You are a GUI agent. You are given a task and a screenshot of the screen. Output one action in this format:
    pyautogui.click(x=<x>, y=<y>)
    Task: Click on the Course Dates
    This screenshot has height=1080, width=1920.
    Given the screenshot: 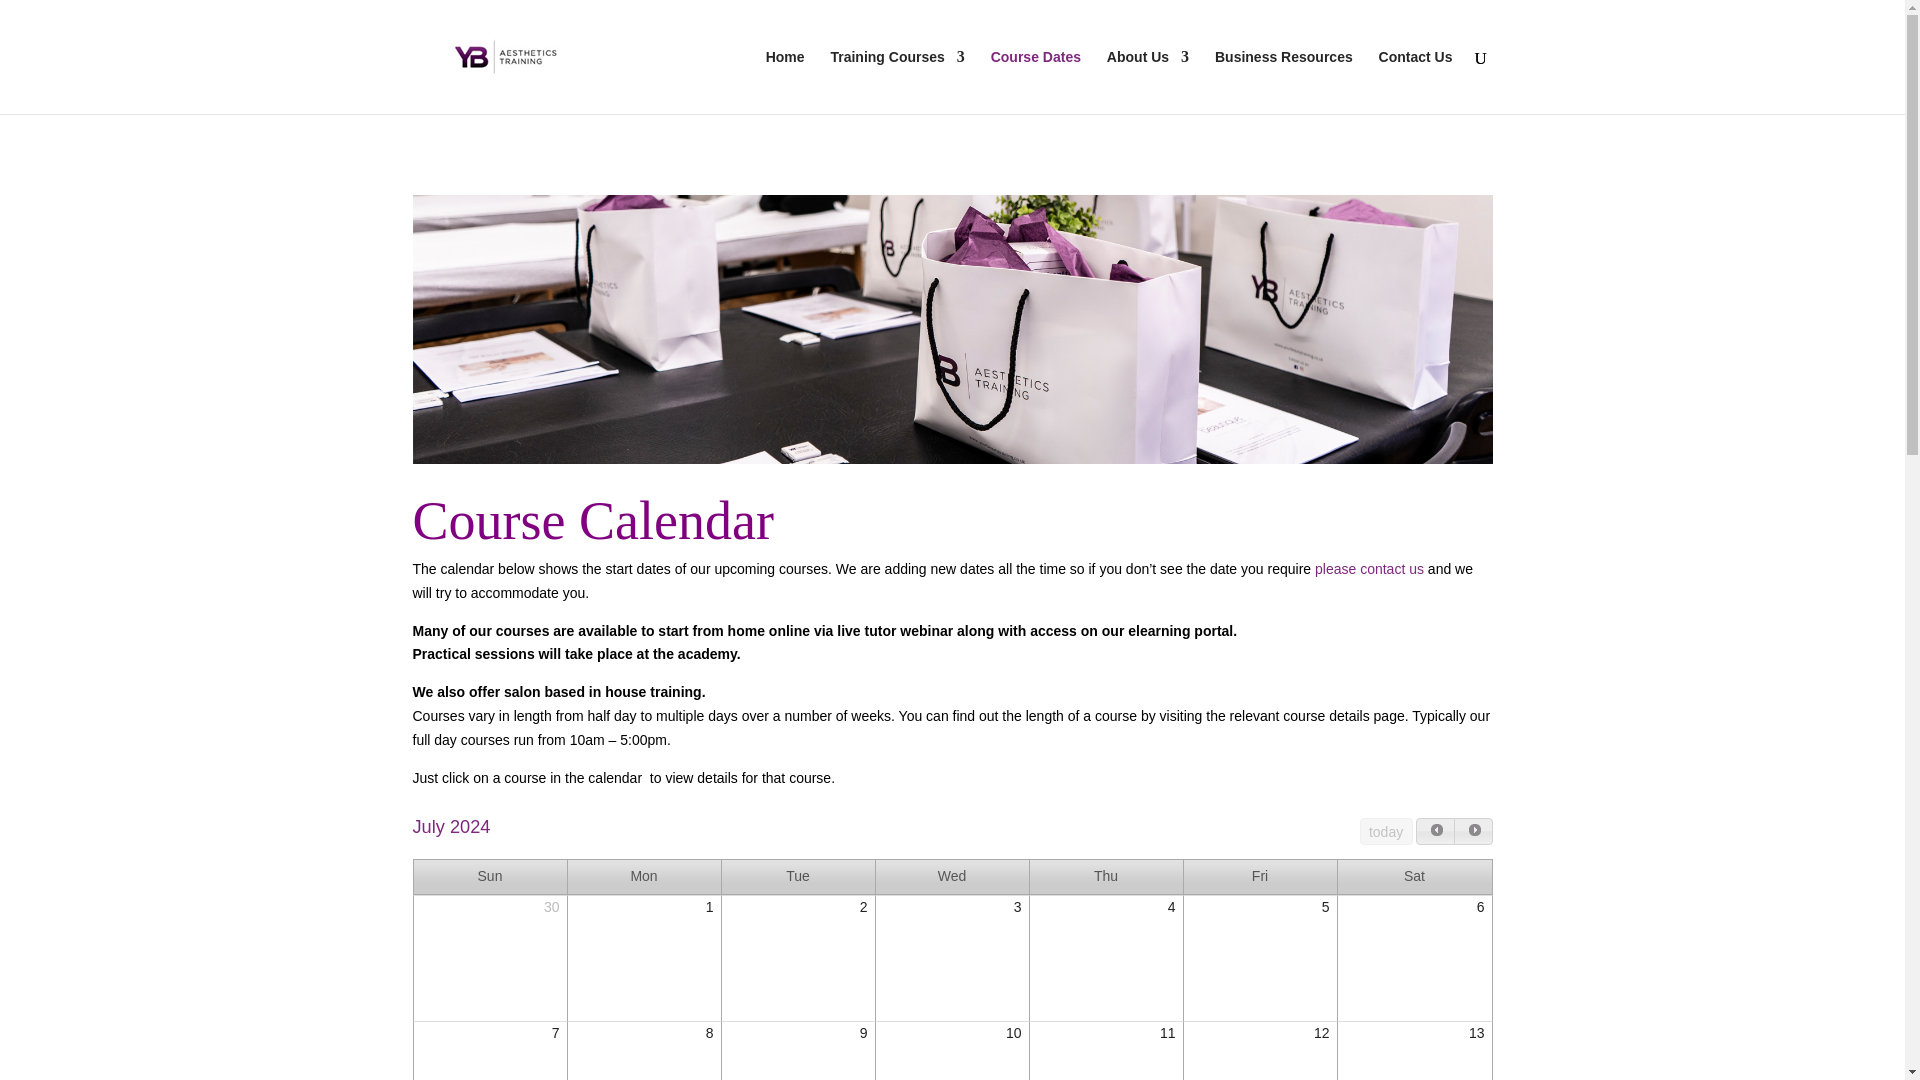 What is the action you would take?
    pyautogui.click(x=1035, y=82)
    